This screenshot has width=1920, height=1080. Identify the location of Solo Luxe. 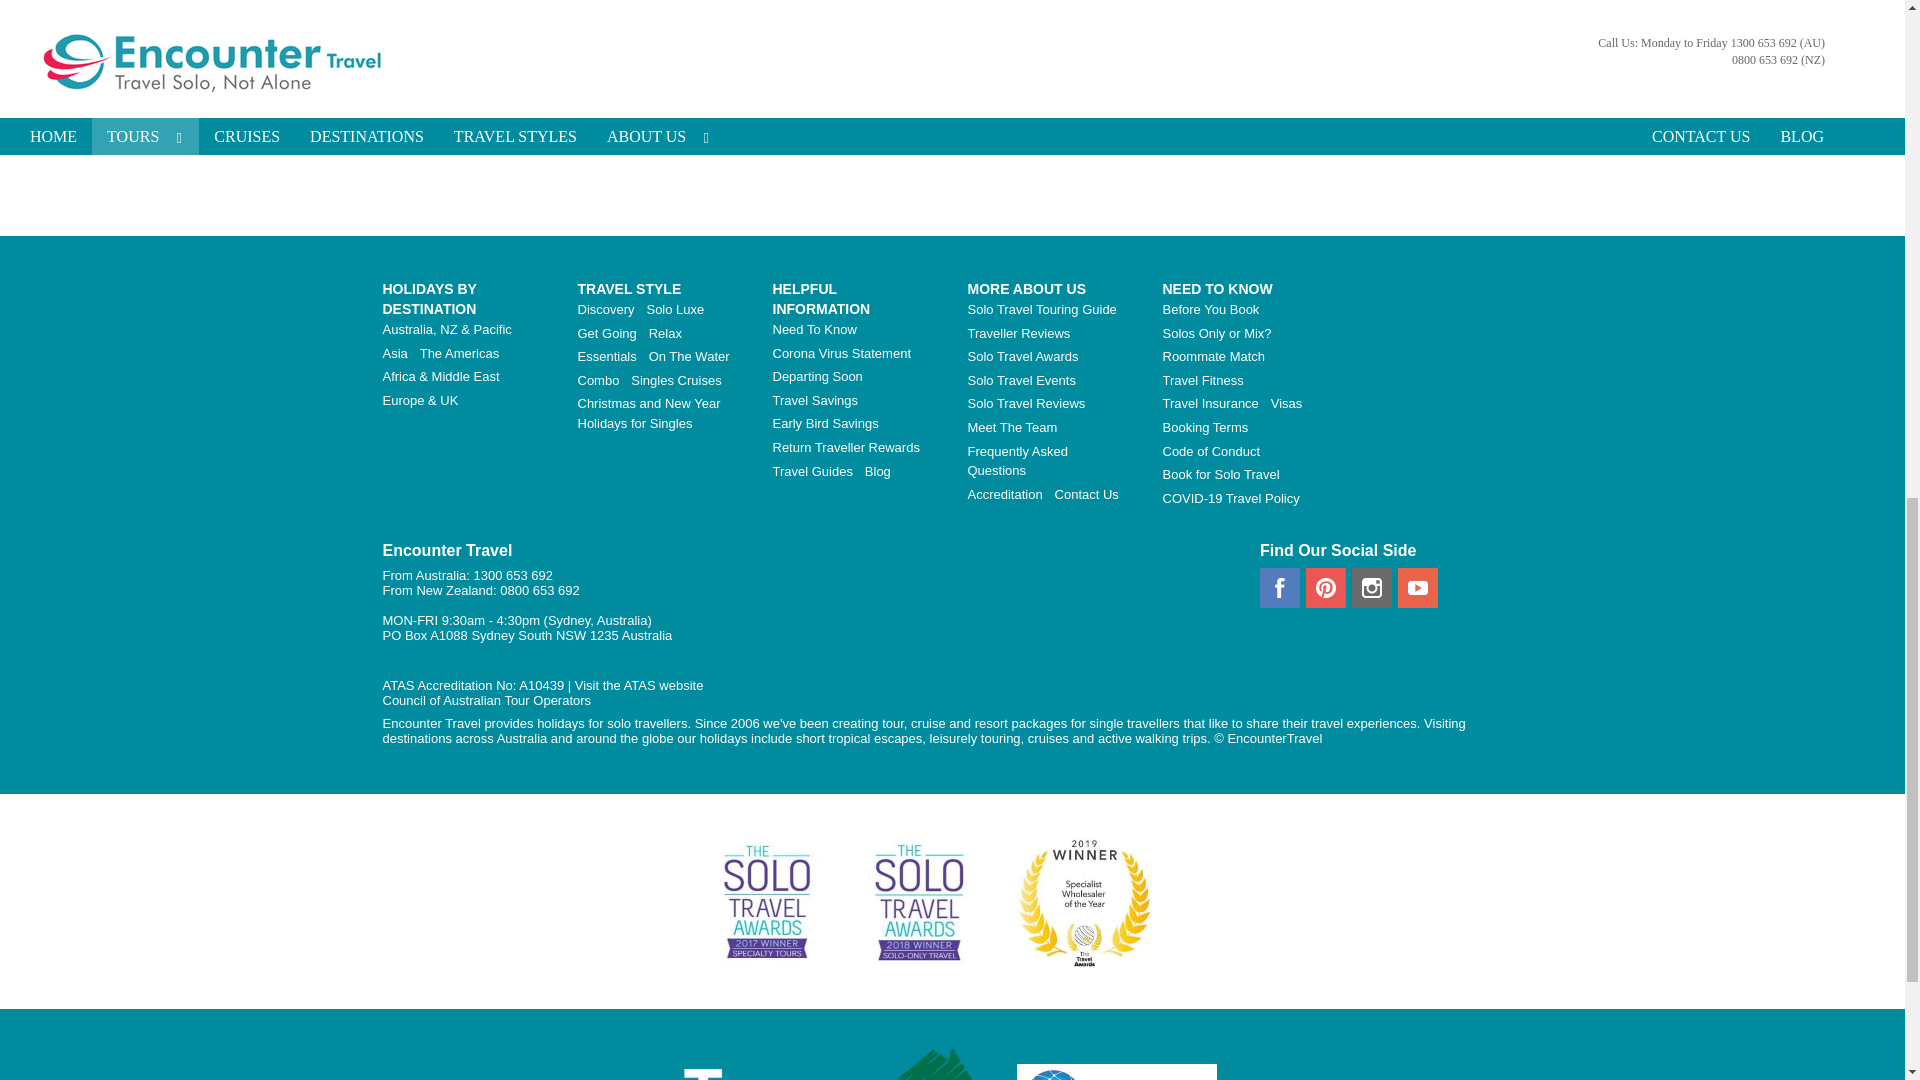
(678, 310).